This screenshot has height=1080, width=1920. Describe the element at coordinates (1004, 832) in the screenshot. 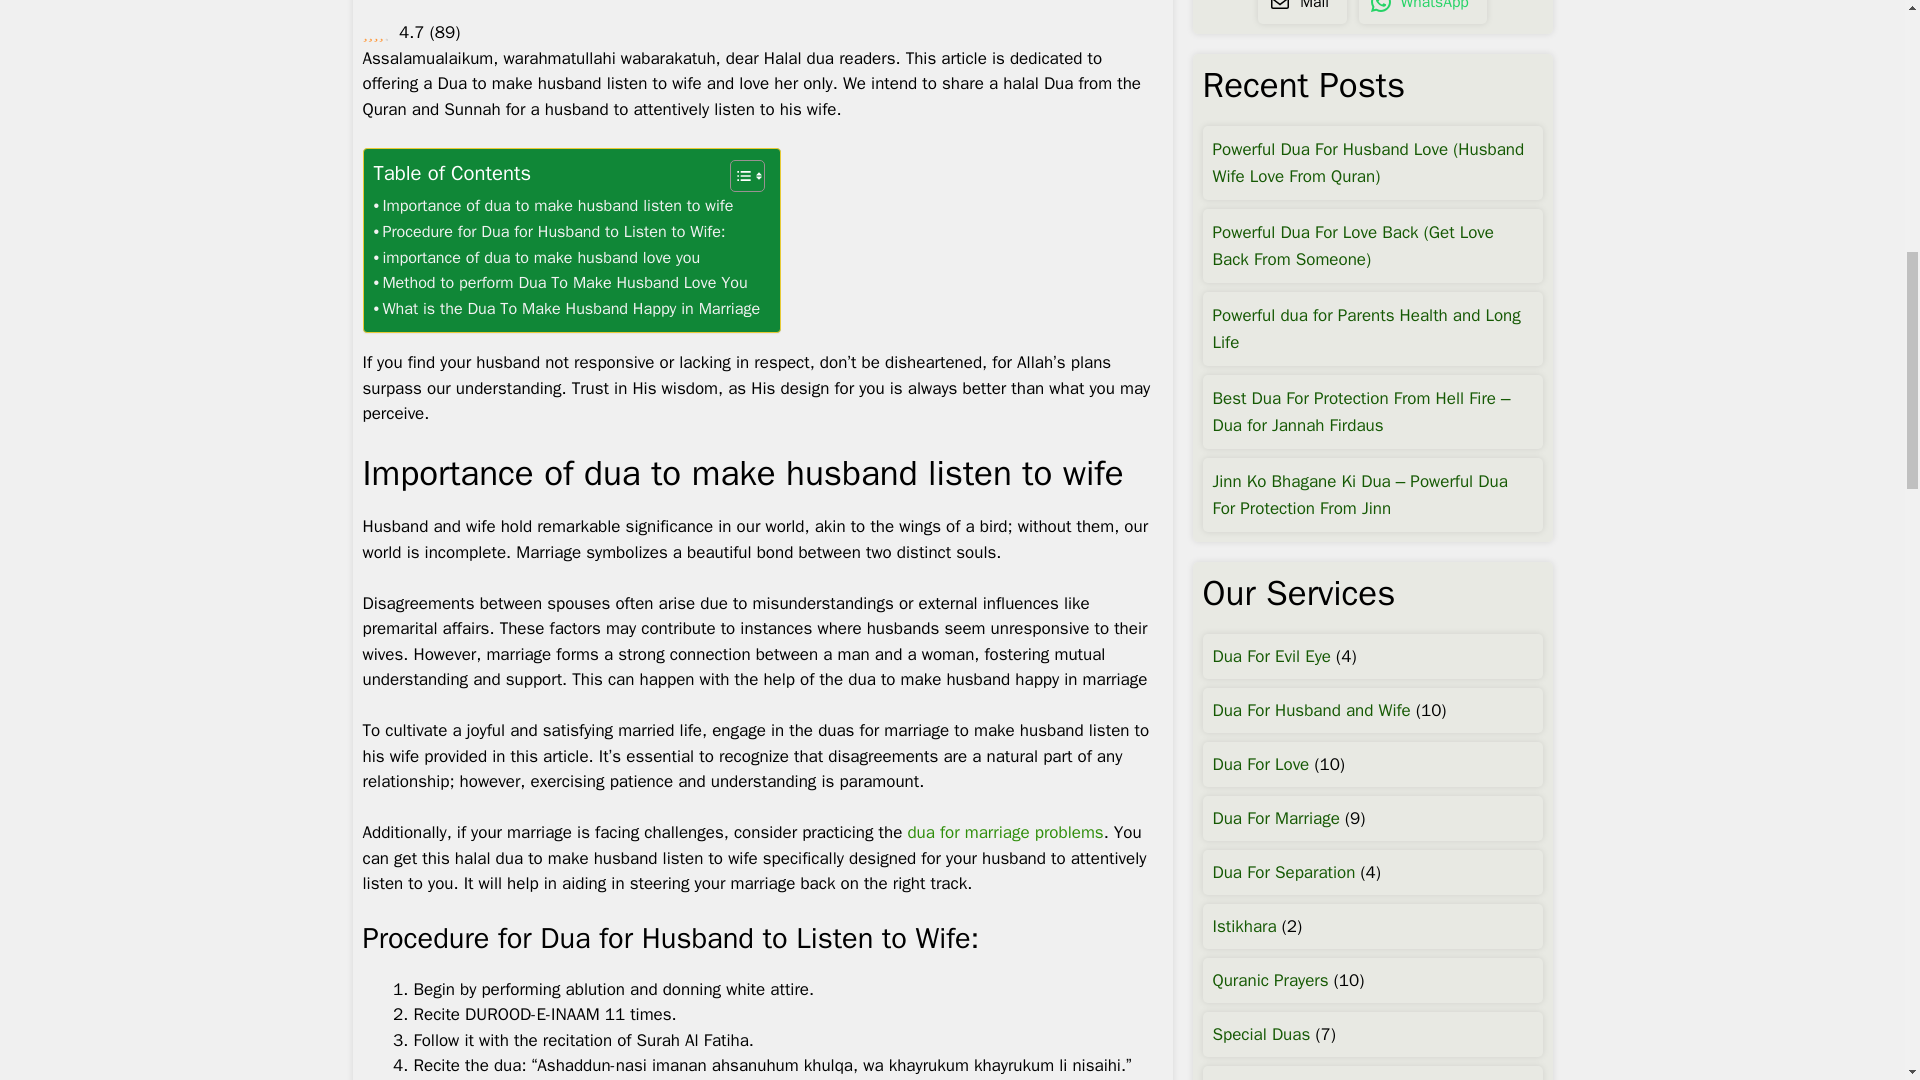

I see `dua for marriage problems` at that location.